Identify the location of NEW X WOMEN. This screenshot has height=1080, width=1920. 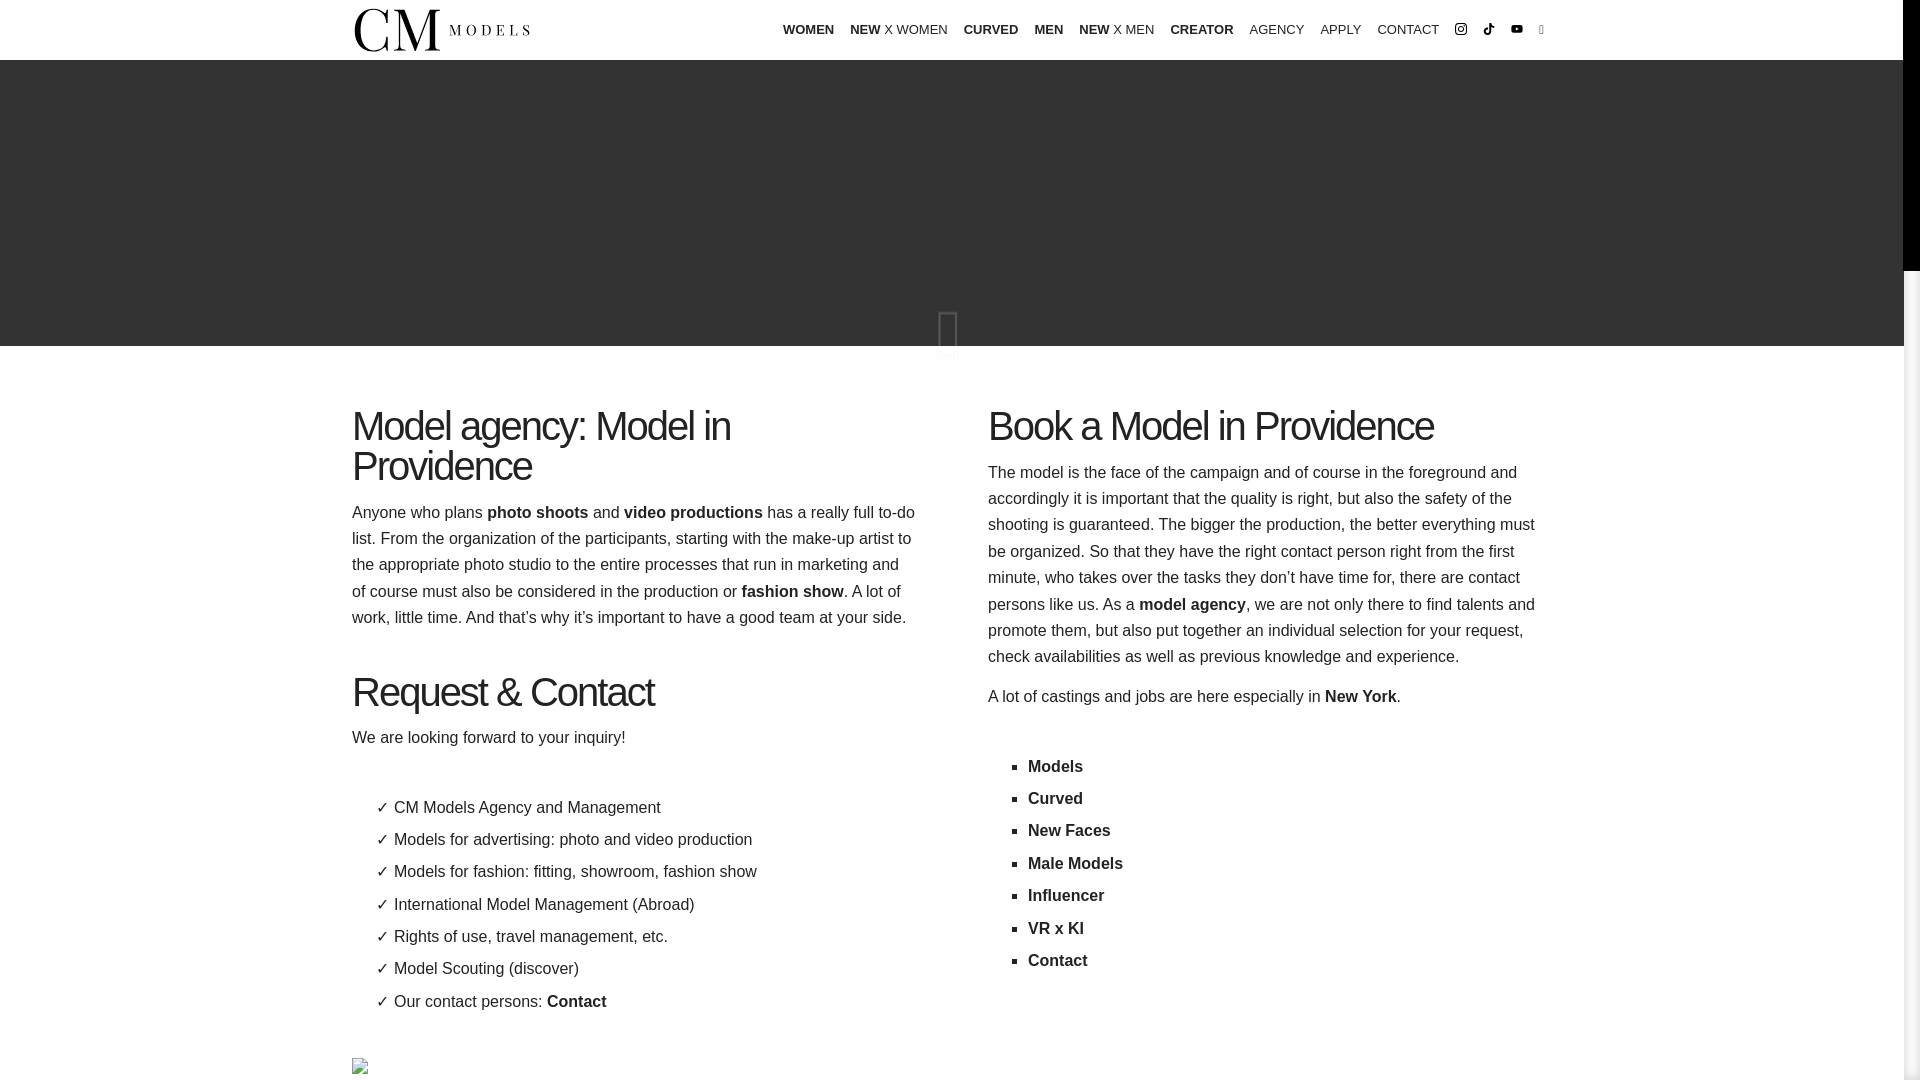
(899, 30).